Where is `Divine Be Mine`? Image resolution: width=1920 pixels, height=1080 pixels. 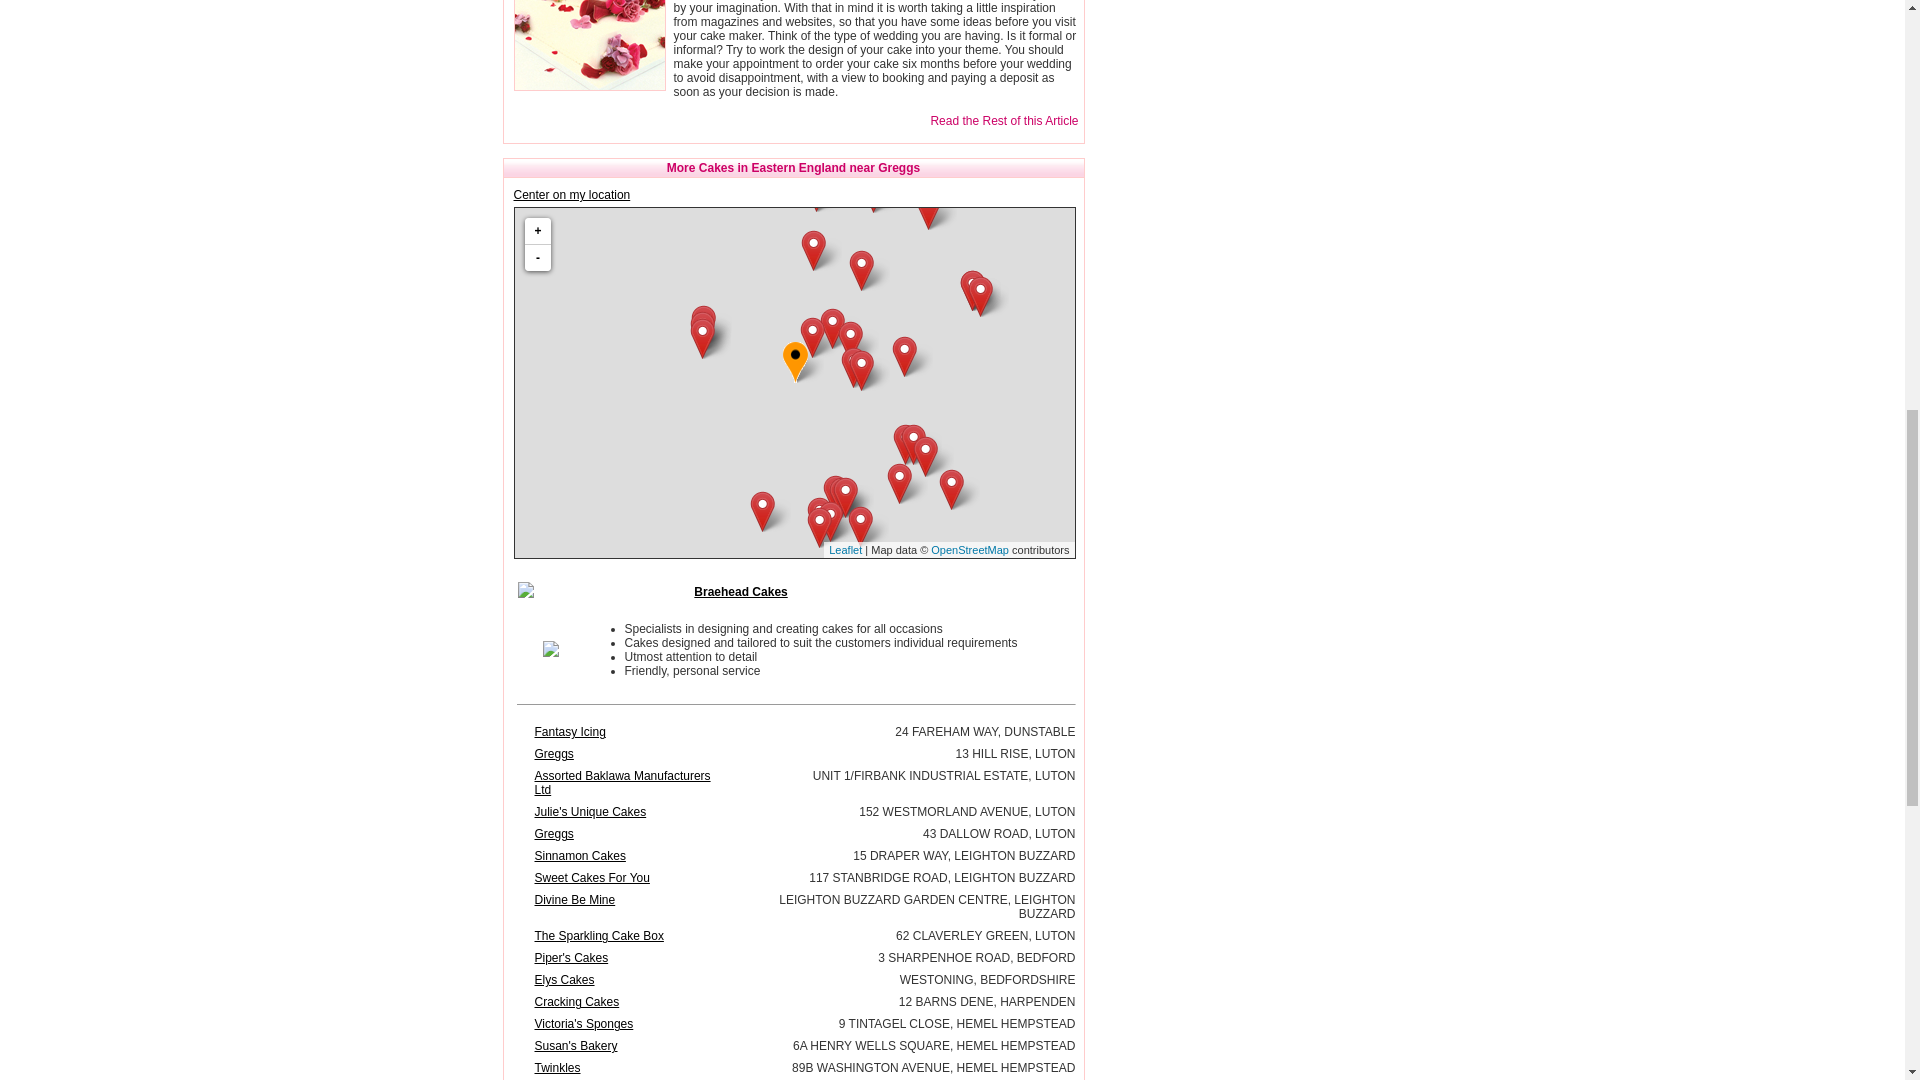
Divine Be Mine is located at coordinates (574, 900).